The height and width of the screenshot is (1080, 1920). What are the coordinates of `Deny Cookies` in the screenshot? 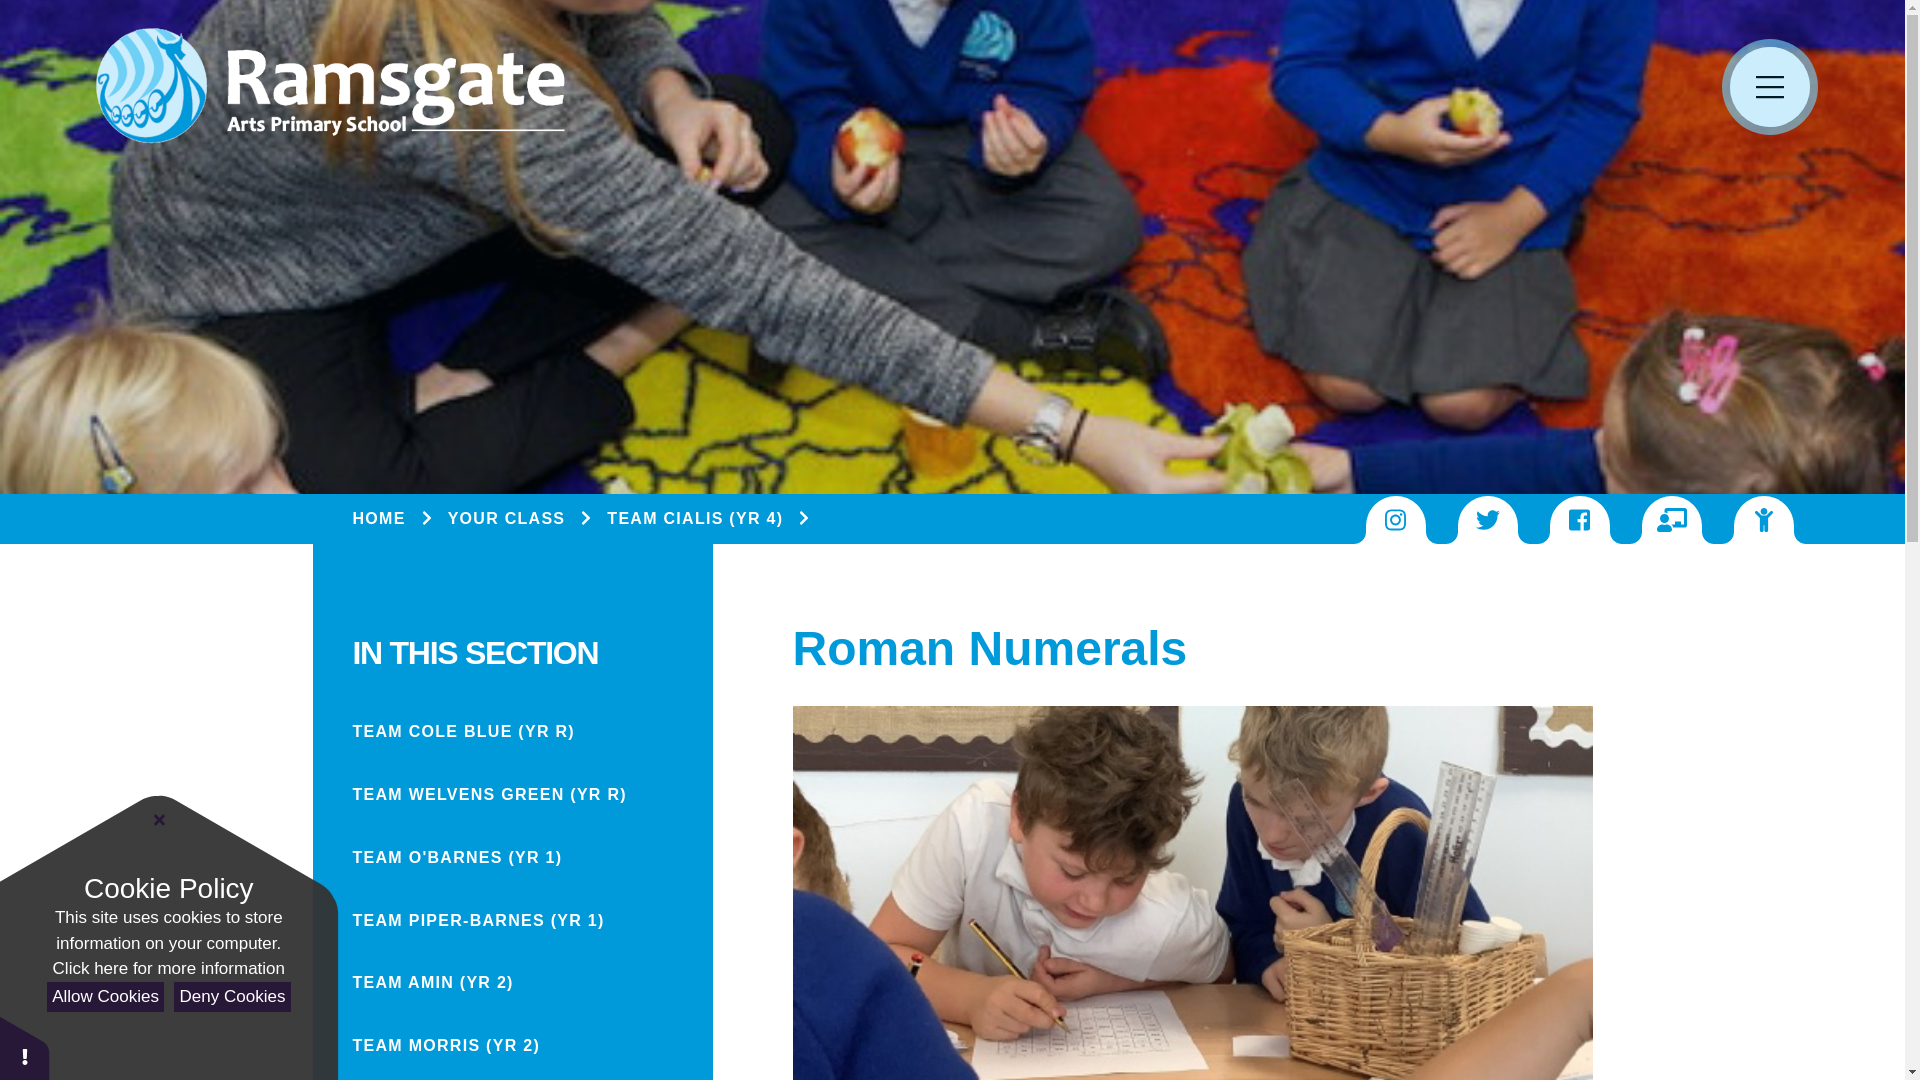 It's located at (232, 997).